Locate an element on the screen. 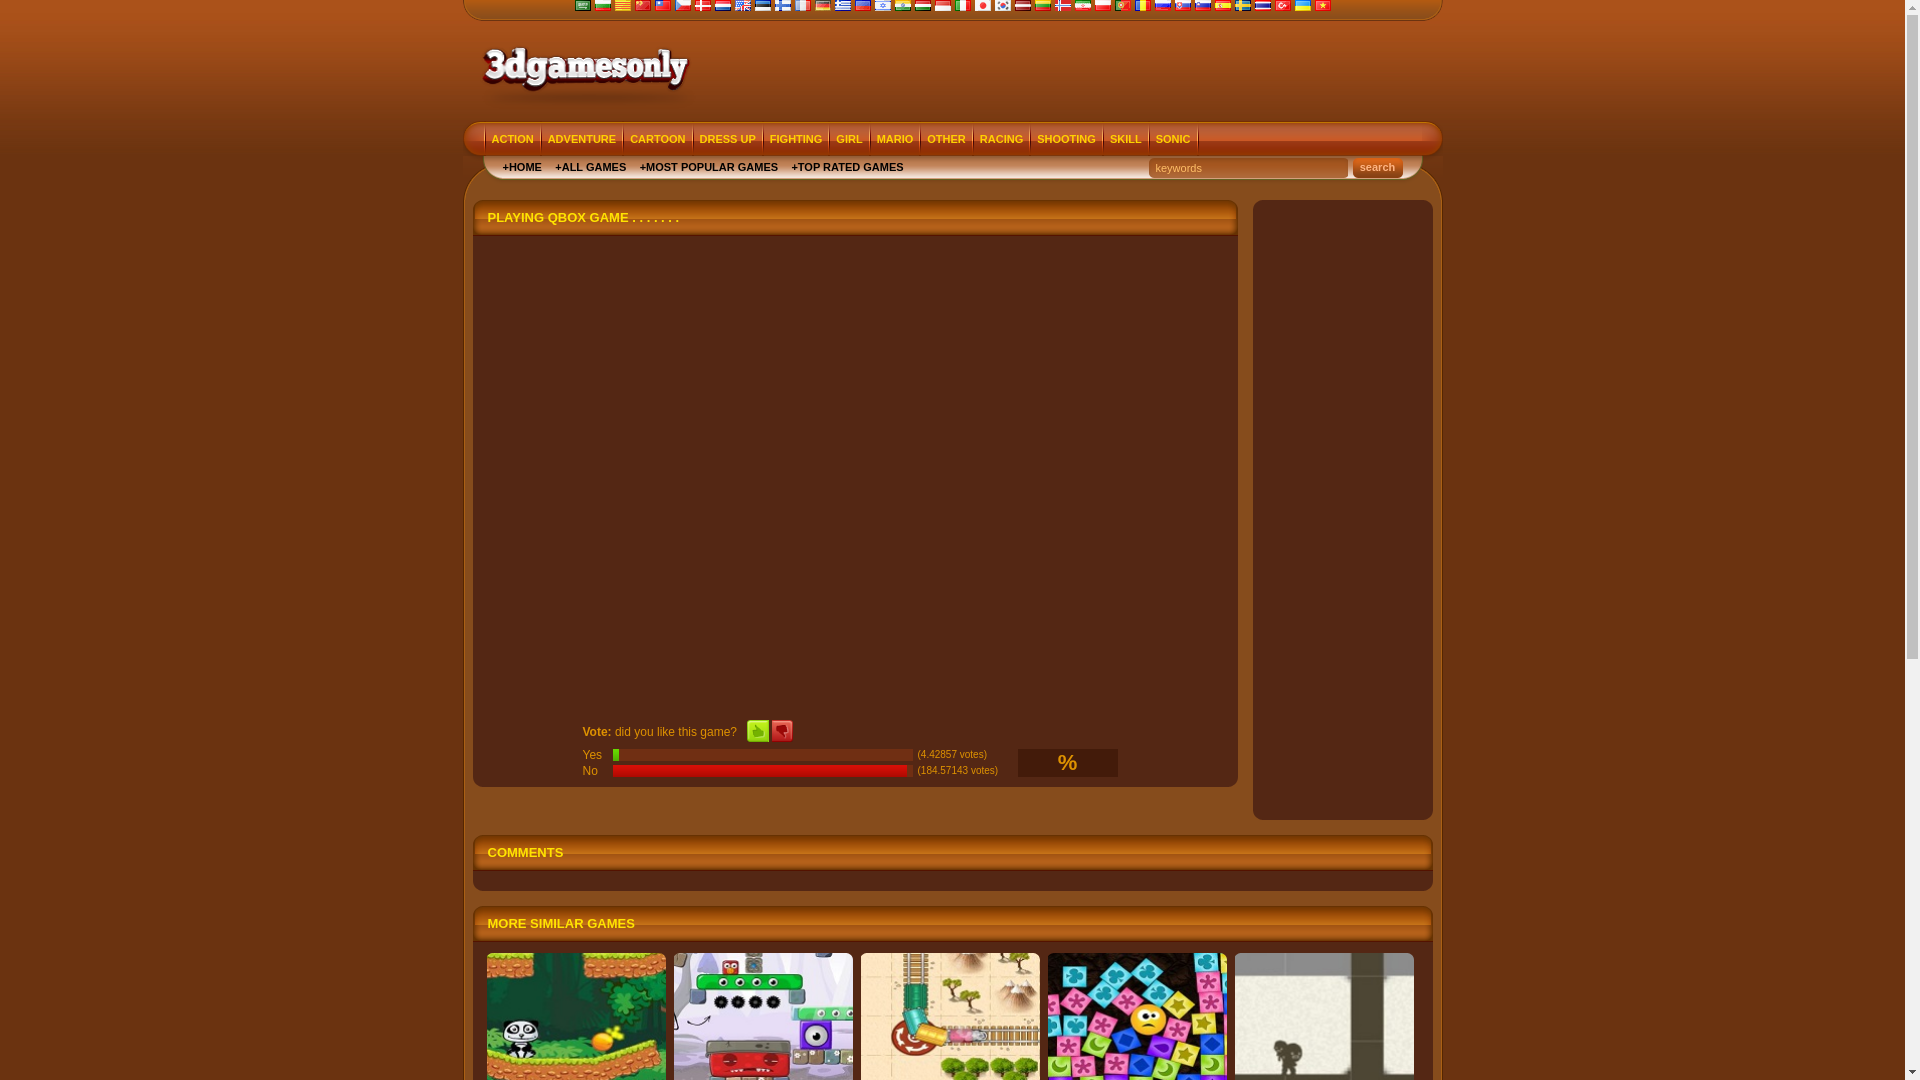  Eesti is located at coordinates (762, 7).